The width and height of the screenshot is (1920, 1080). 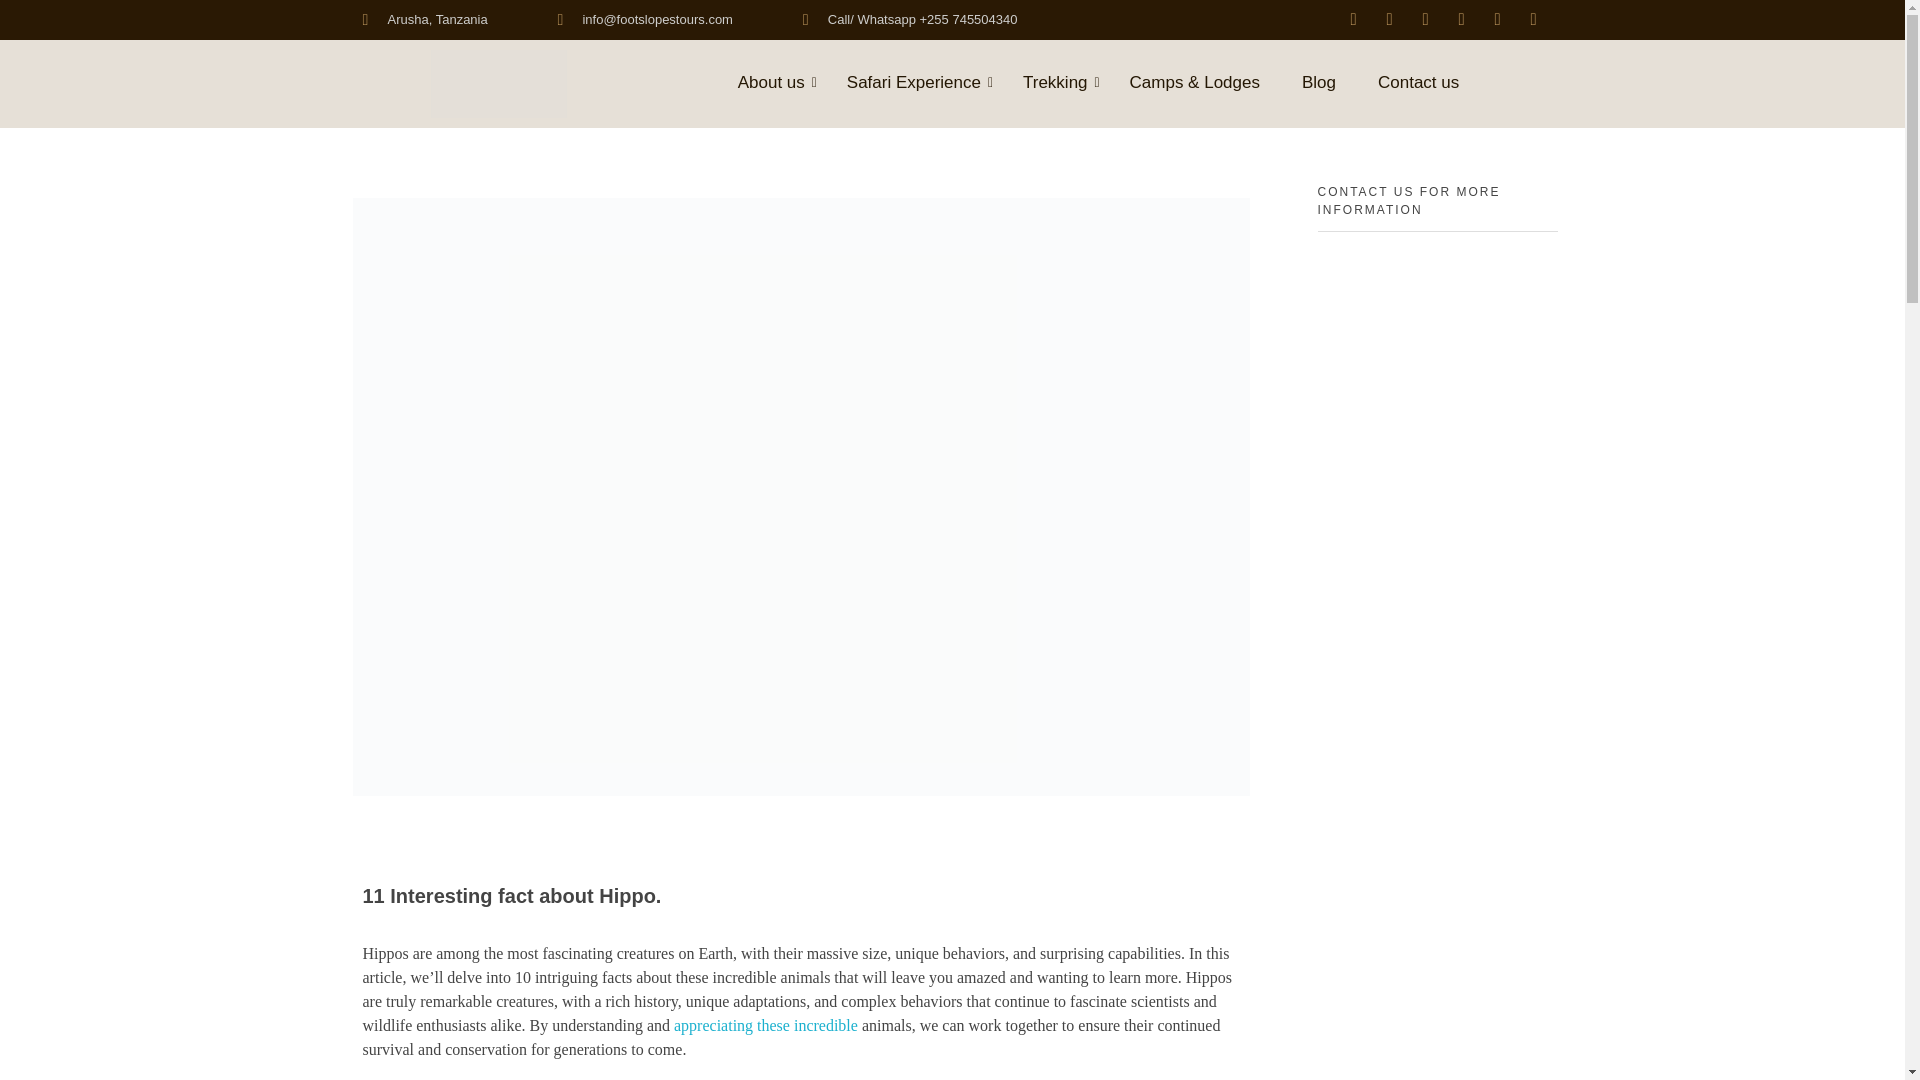 What do you see at coordinates (1318, 84) in the screenshot?
I see `Blog` at bounding box center [1318, 84].